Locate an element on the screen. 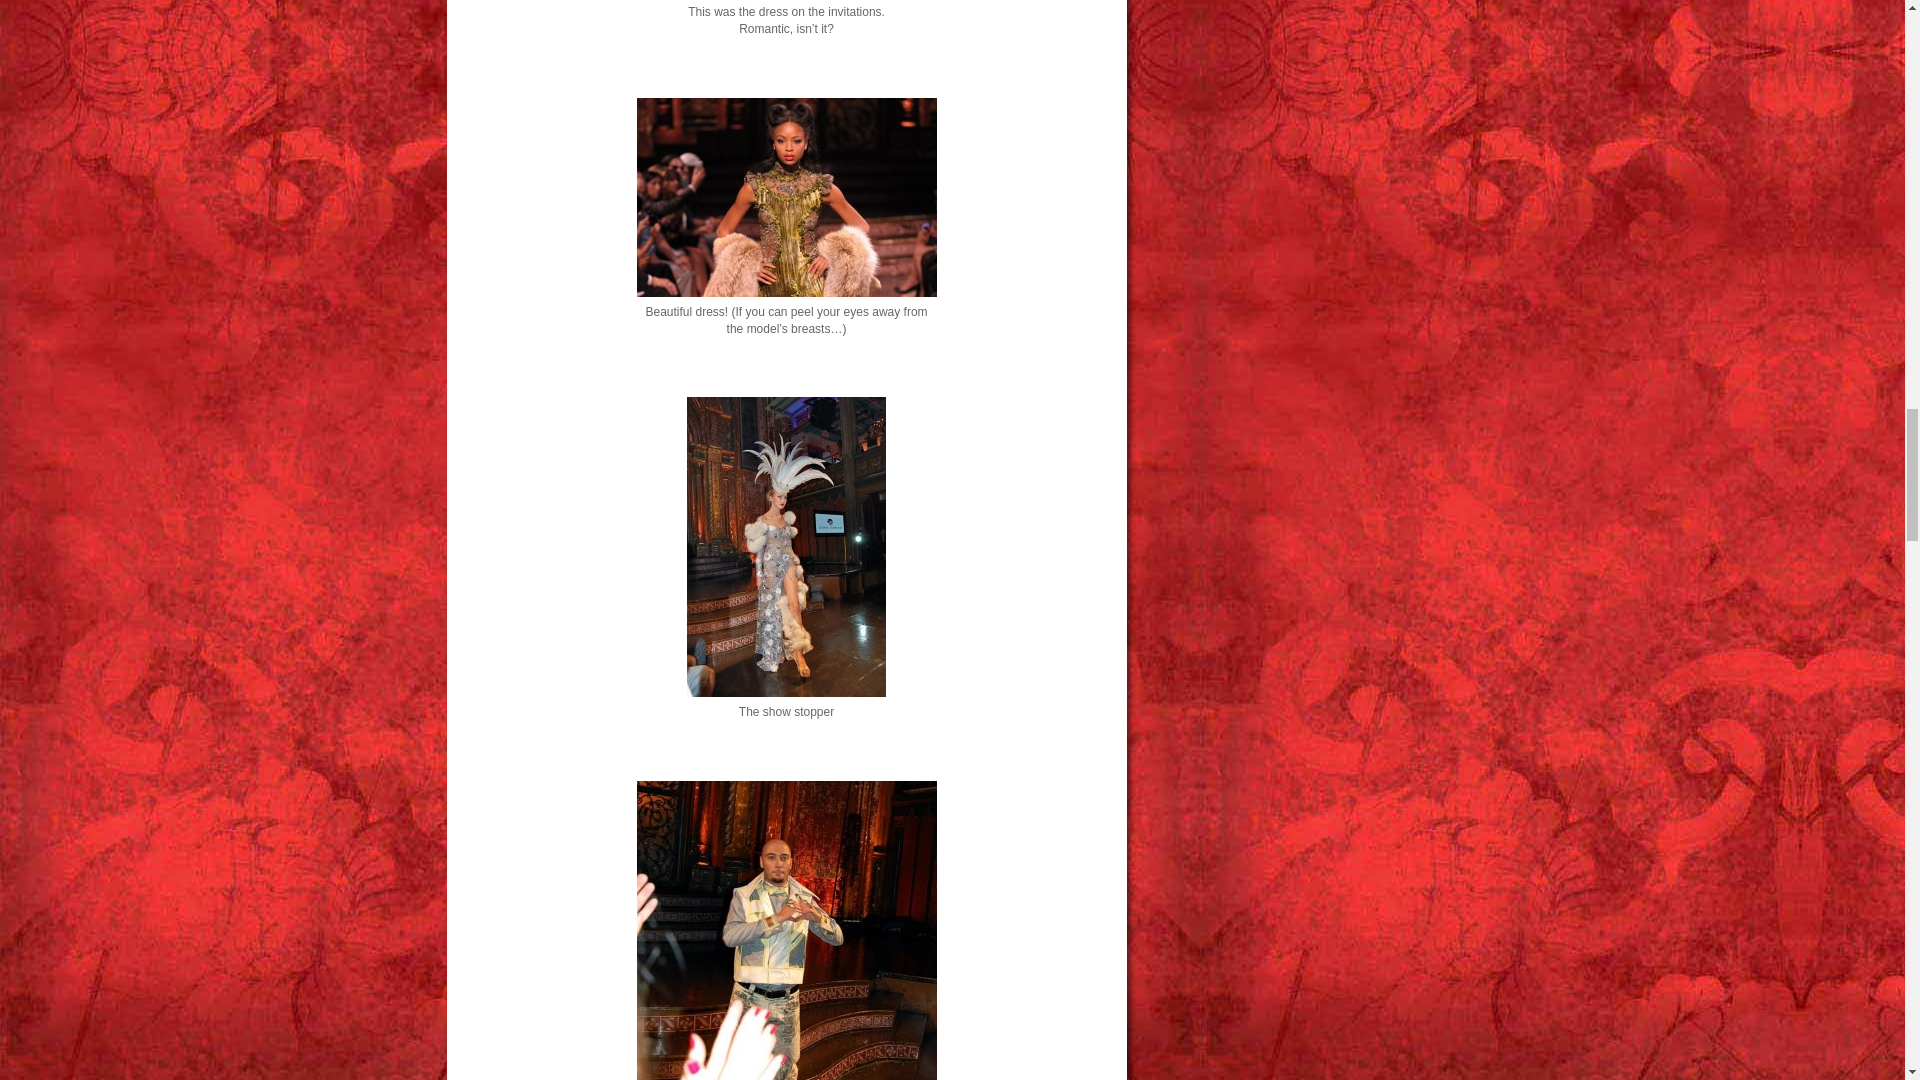  Leonid is located at coordinates (786, 930).